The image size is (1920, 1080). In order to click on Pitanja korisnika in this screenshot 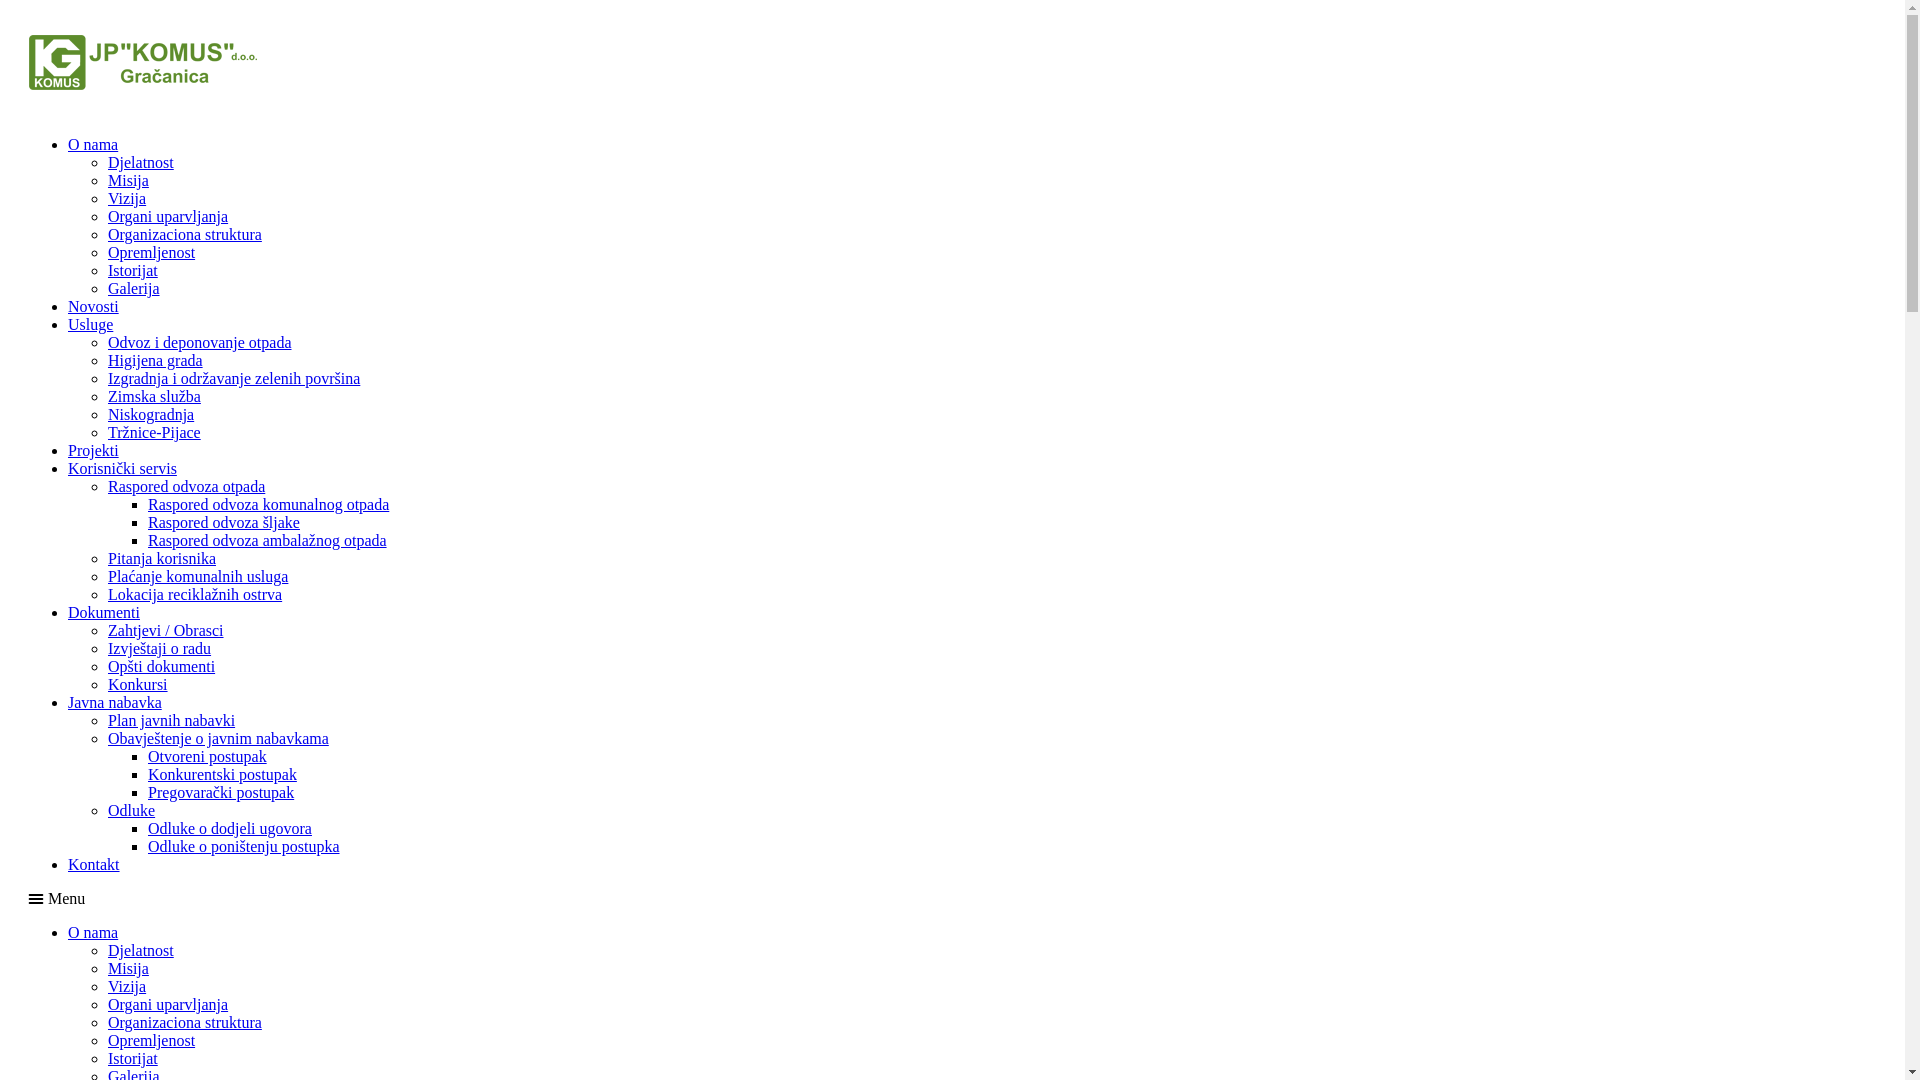, I will do `click(162, 558)`.